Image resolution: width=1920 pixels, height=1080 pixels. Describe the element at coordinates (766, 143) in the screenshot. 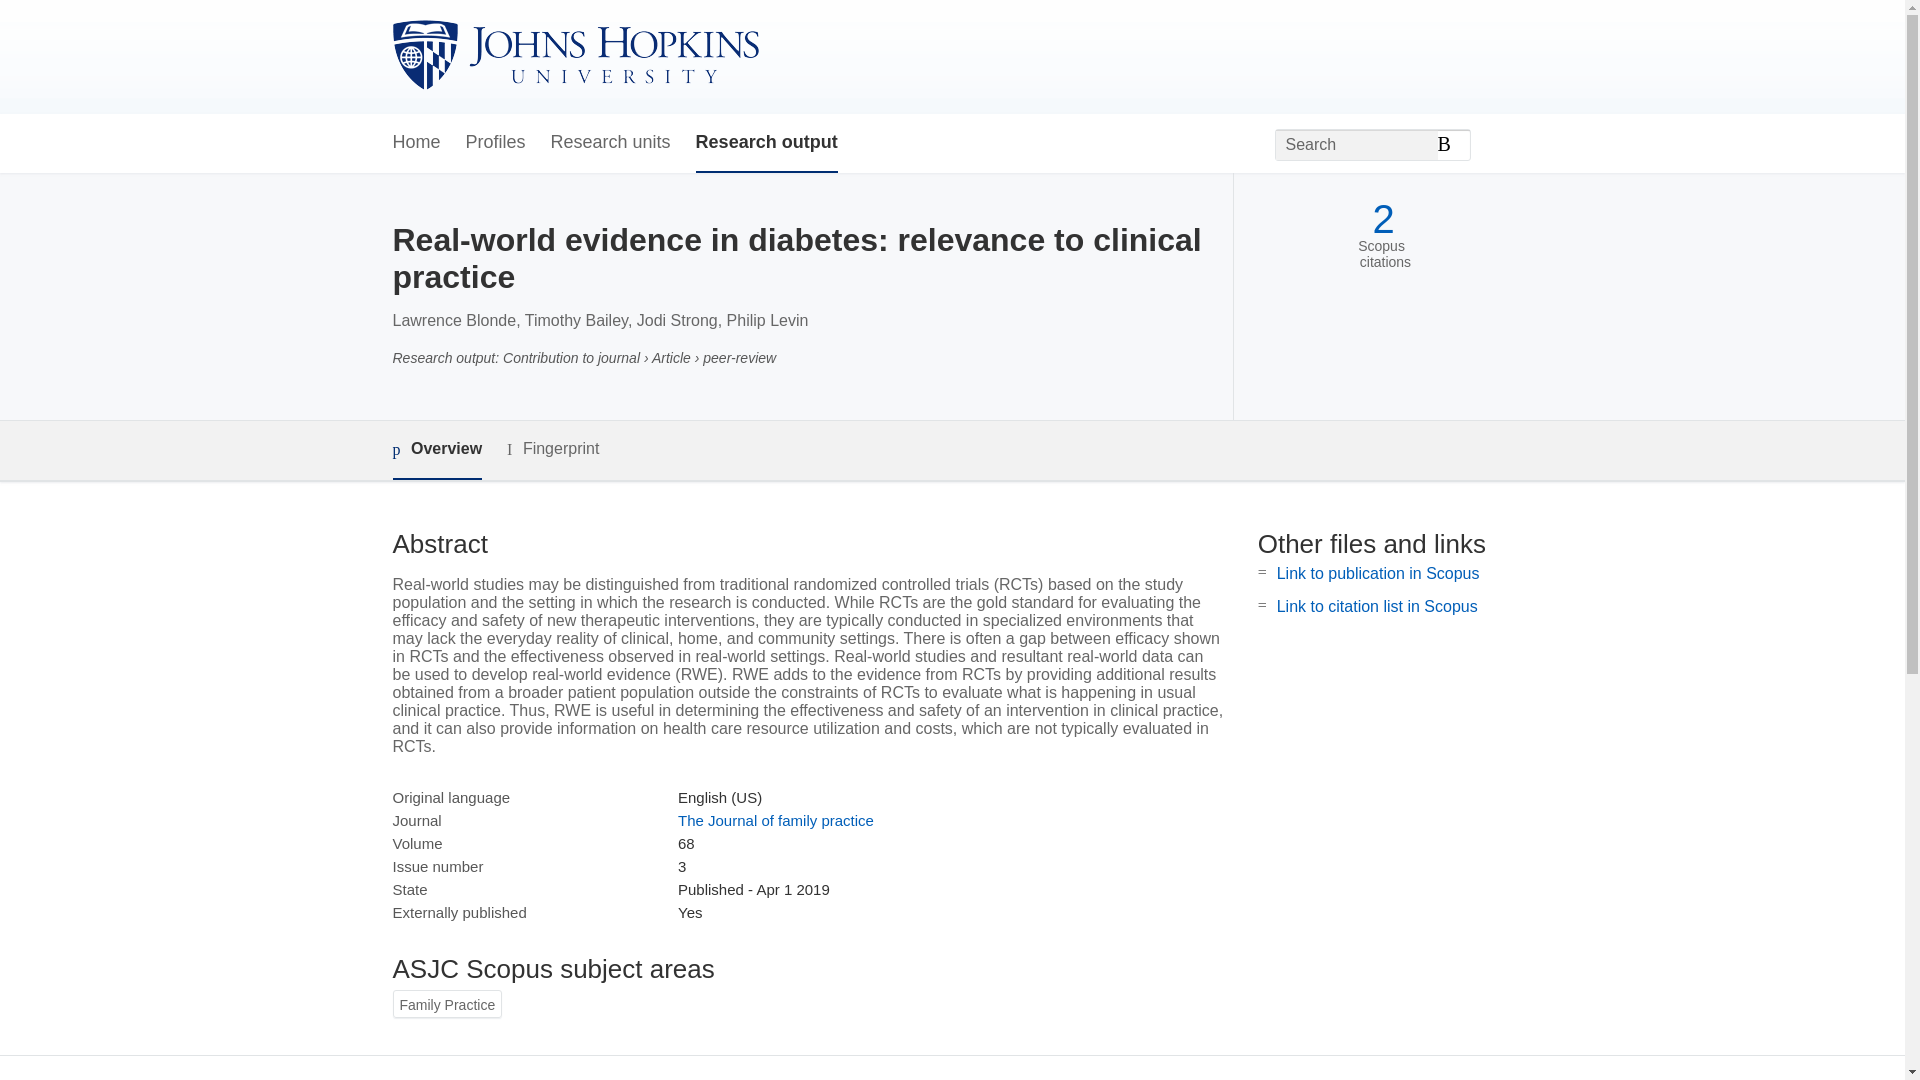

I see `Research output` at that location.